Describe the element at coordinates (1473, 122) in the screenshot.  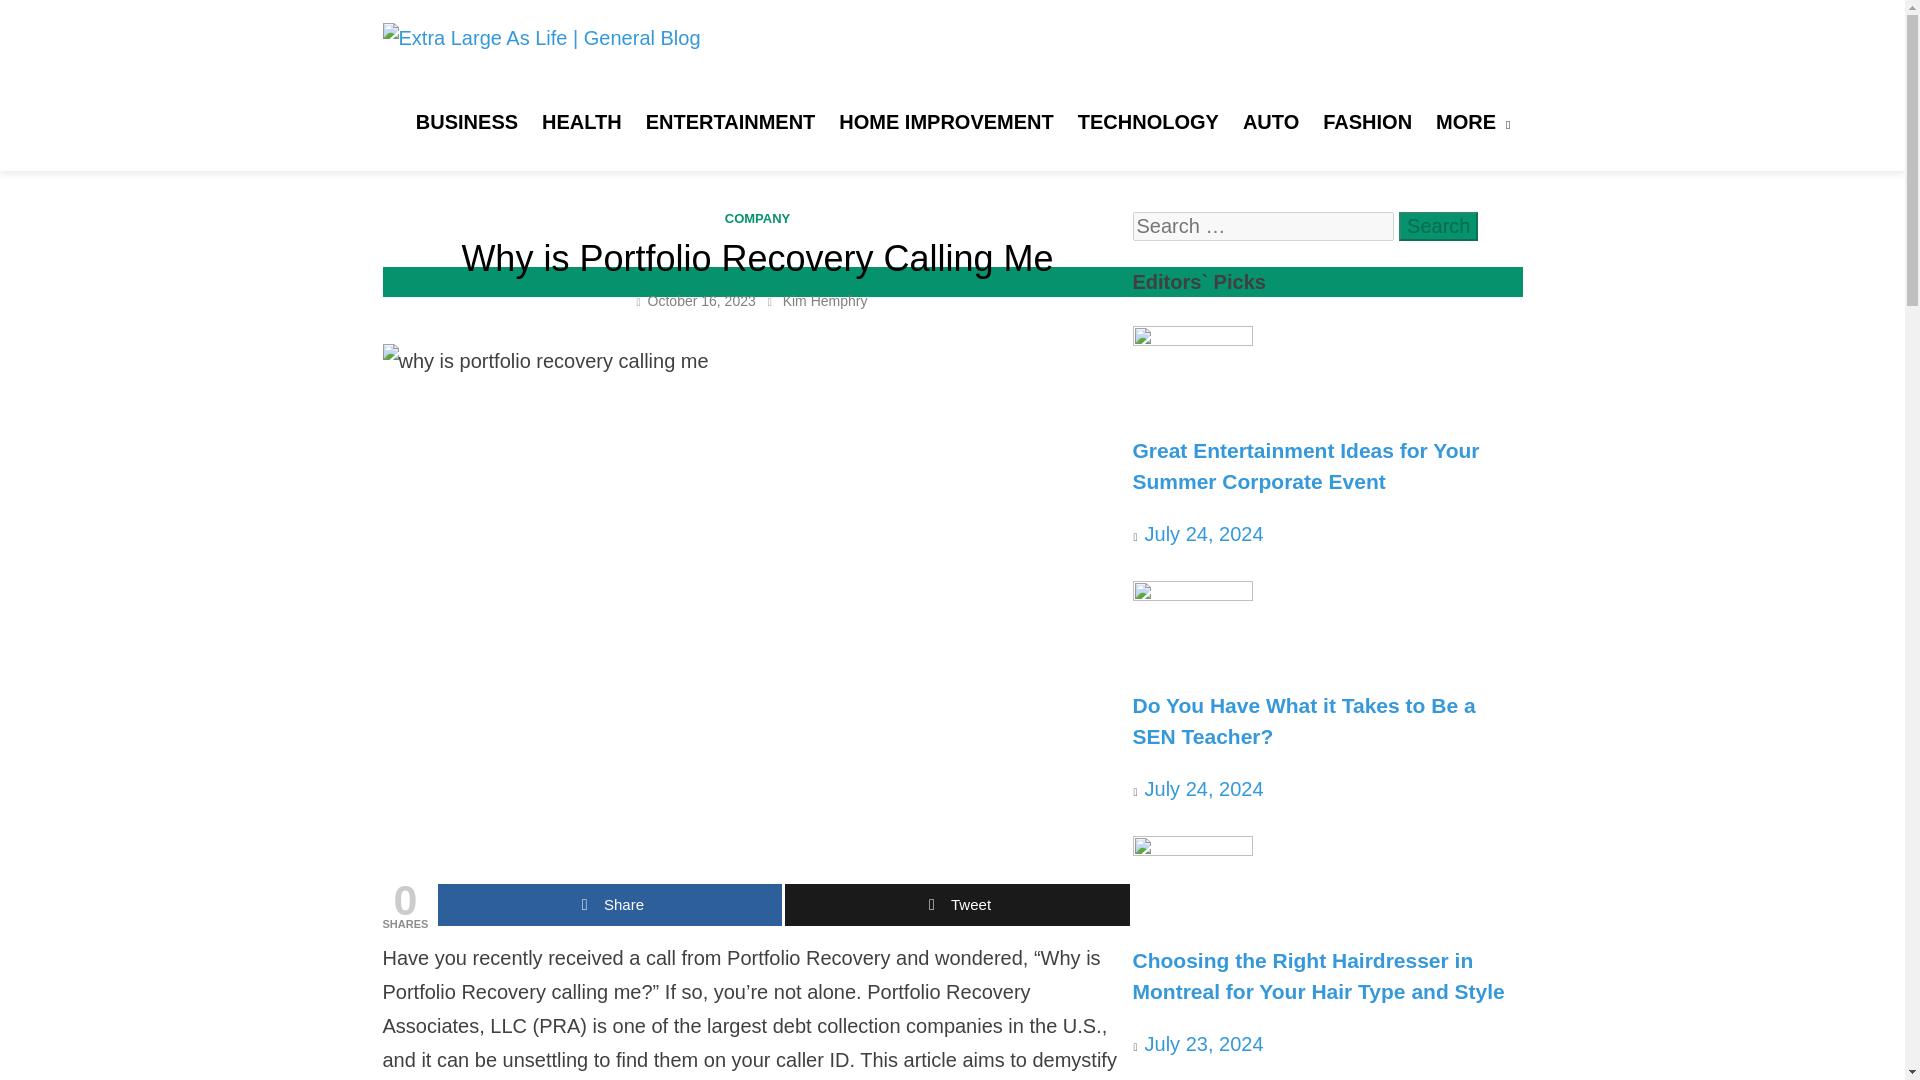
I see `MORE` at that location.